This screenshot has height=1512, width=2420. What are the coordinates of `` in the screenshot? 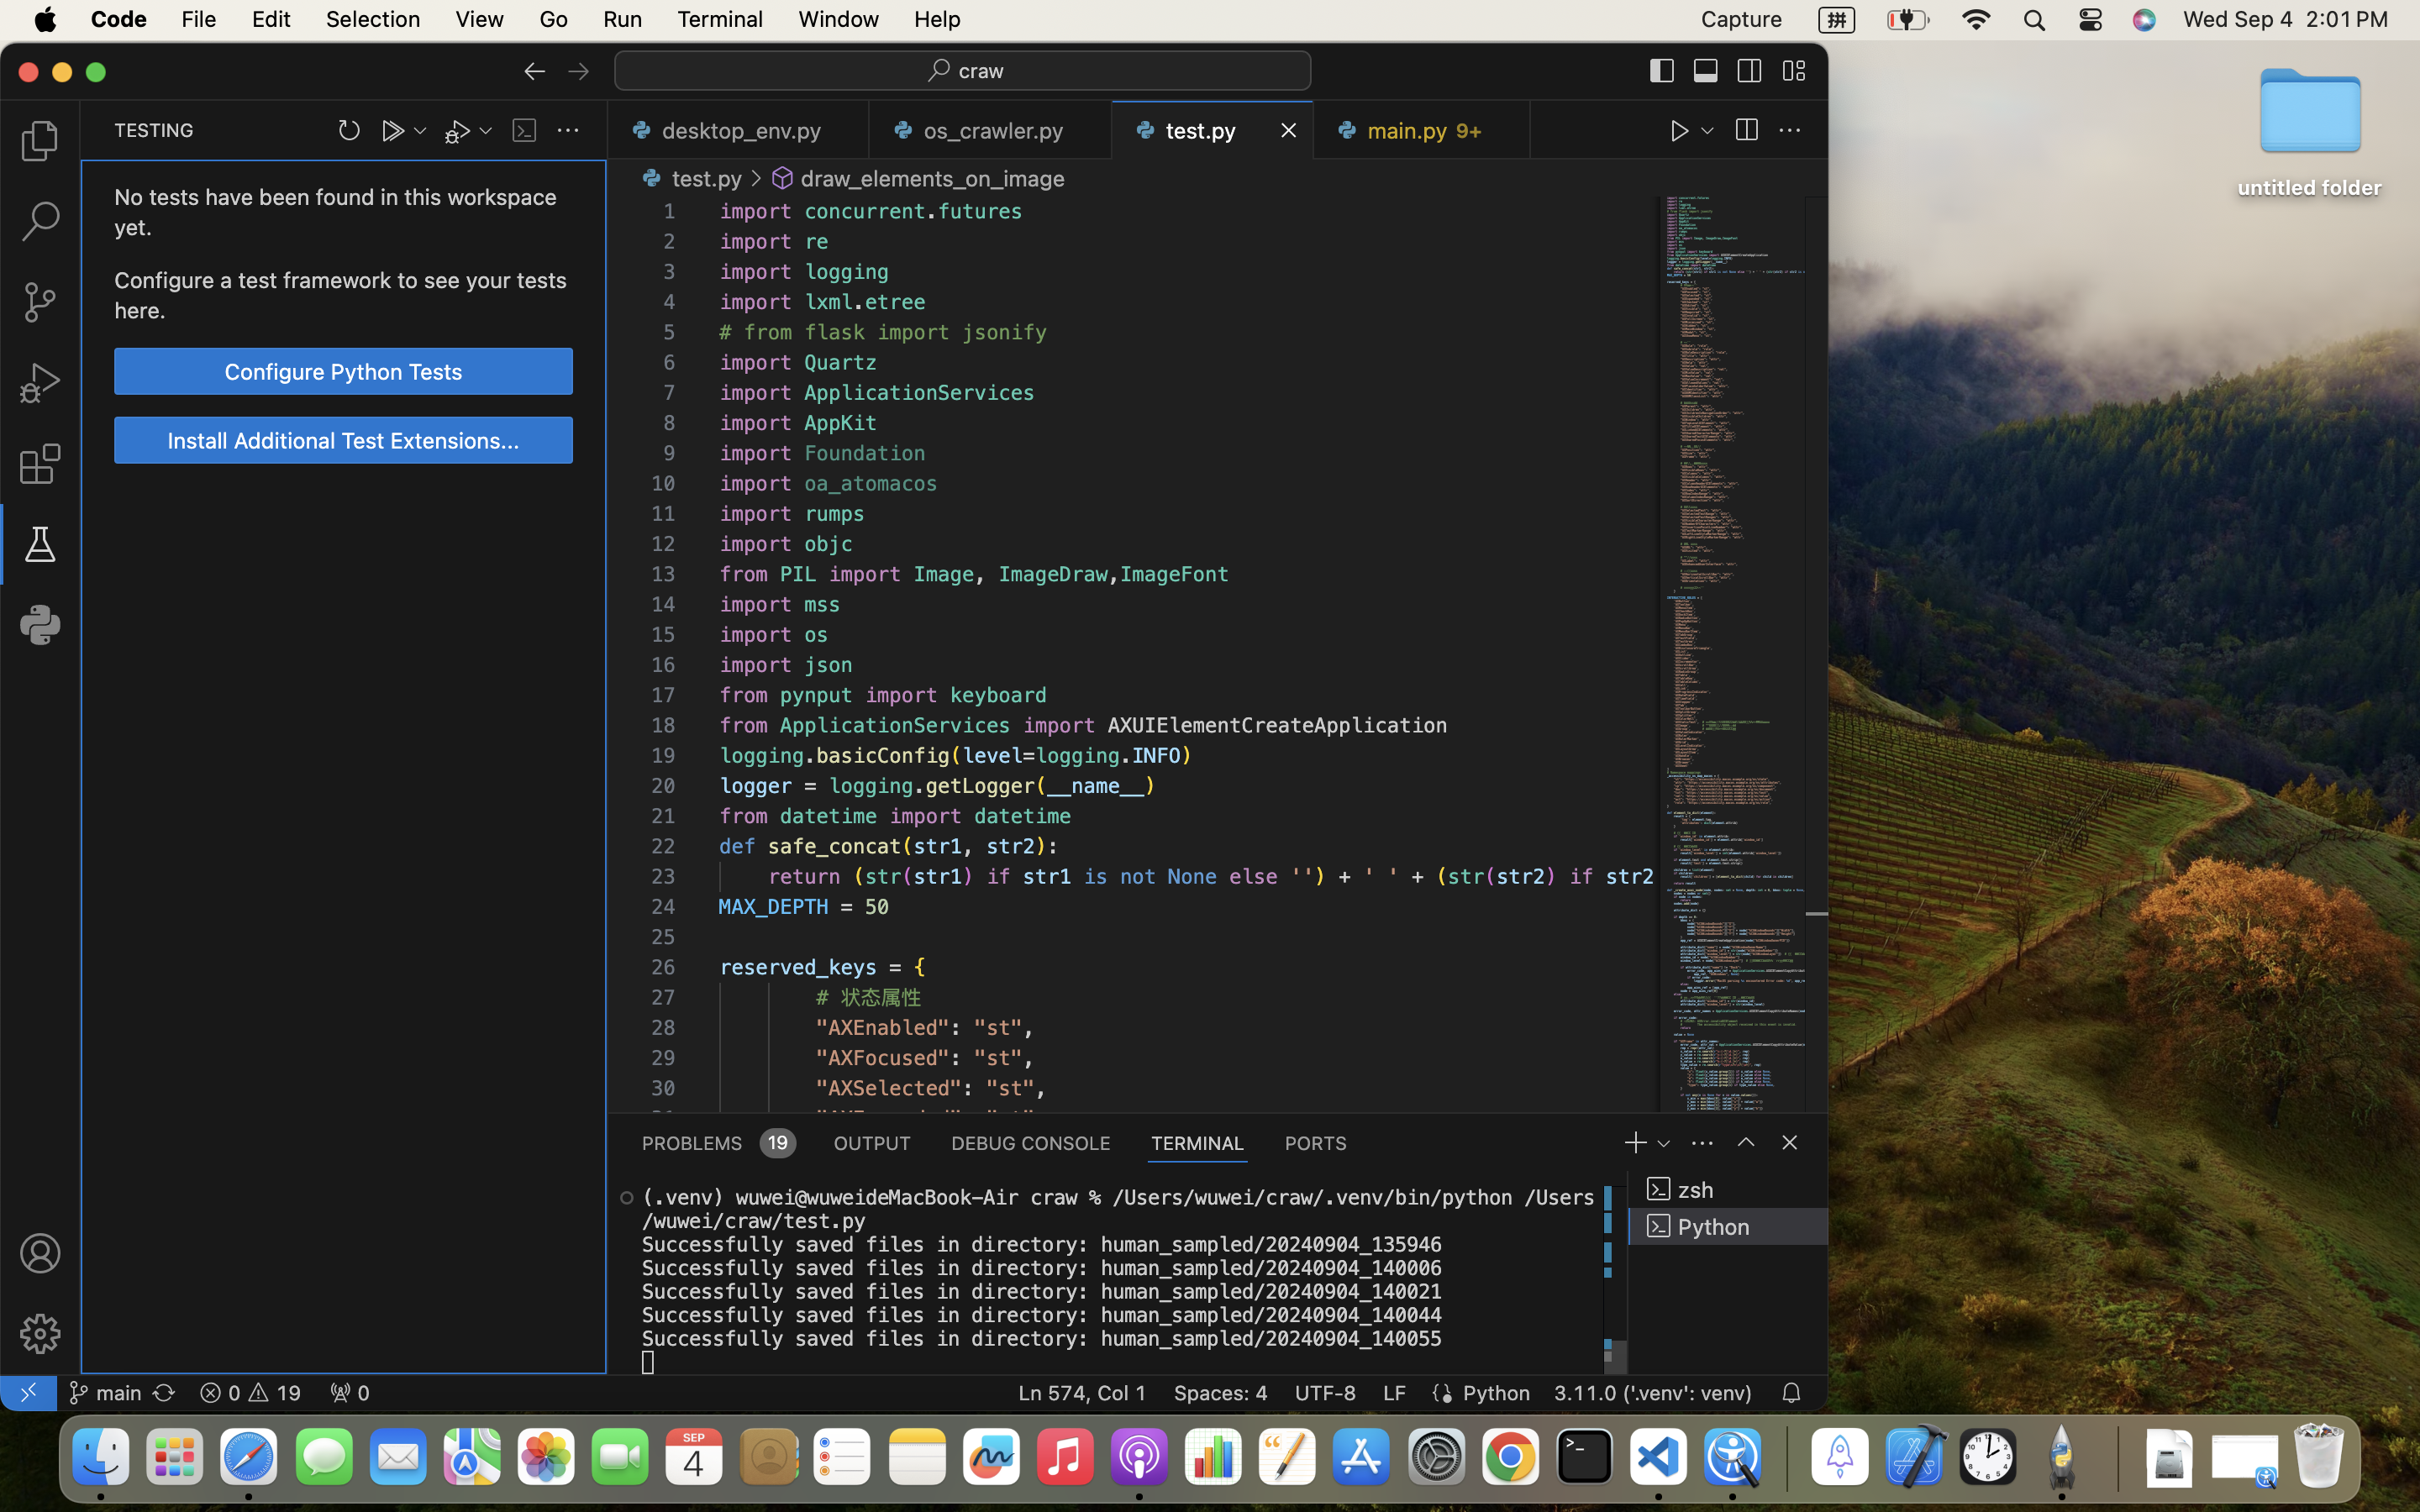 It's located at (1681, 131).